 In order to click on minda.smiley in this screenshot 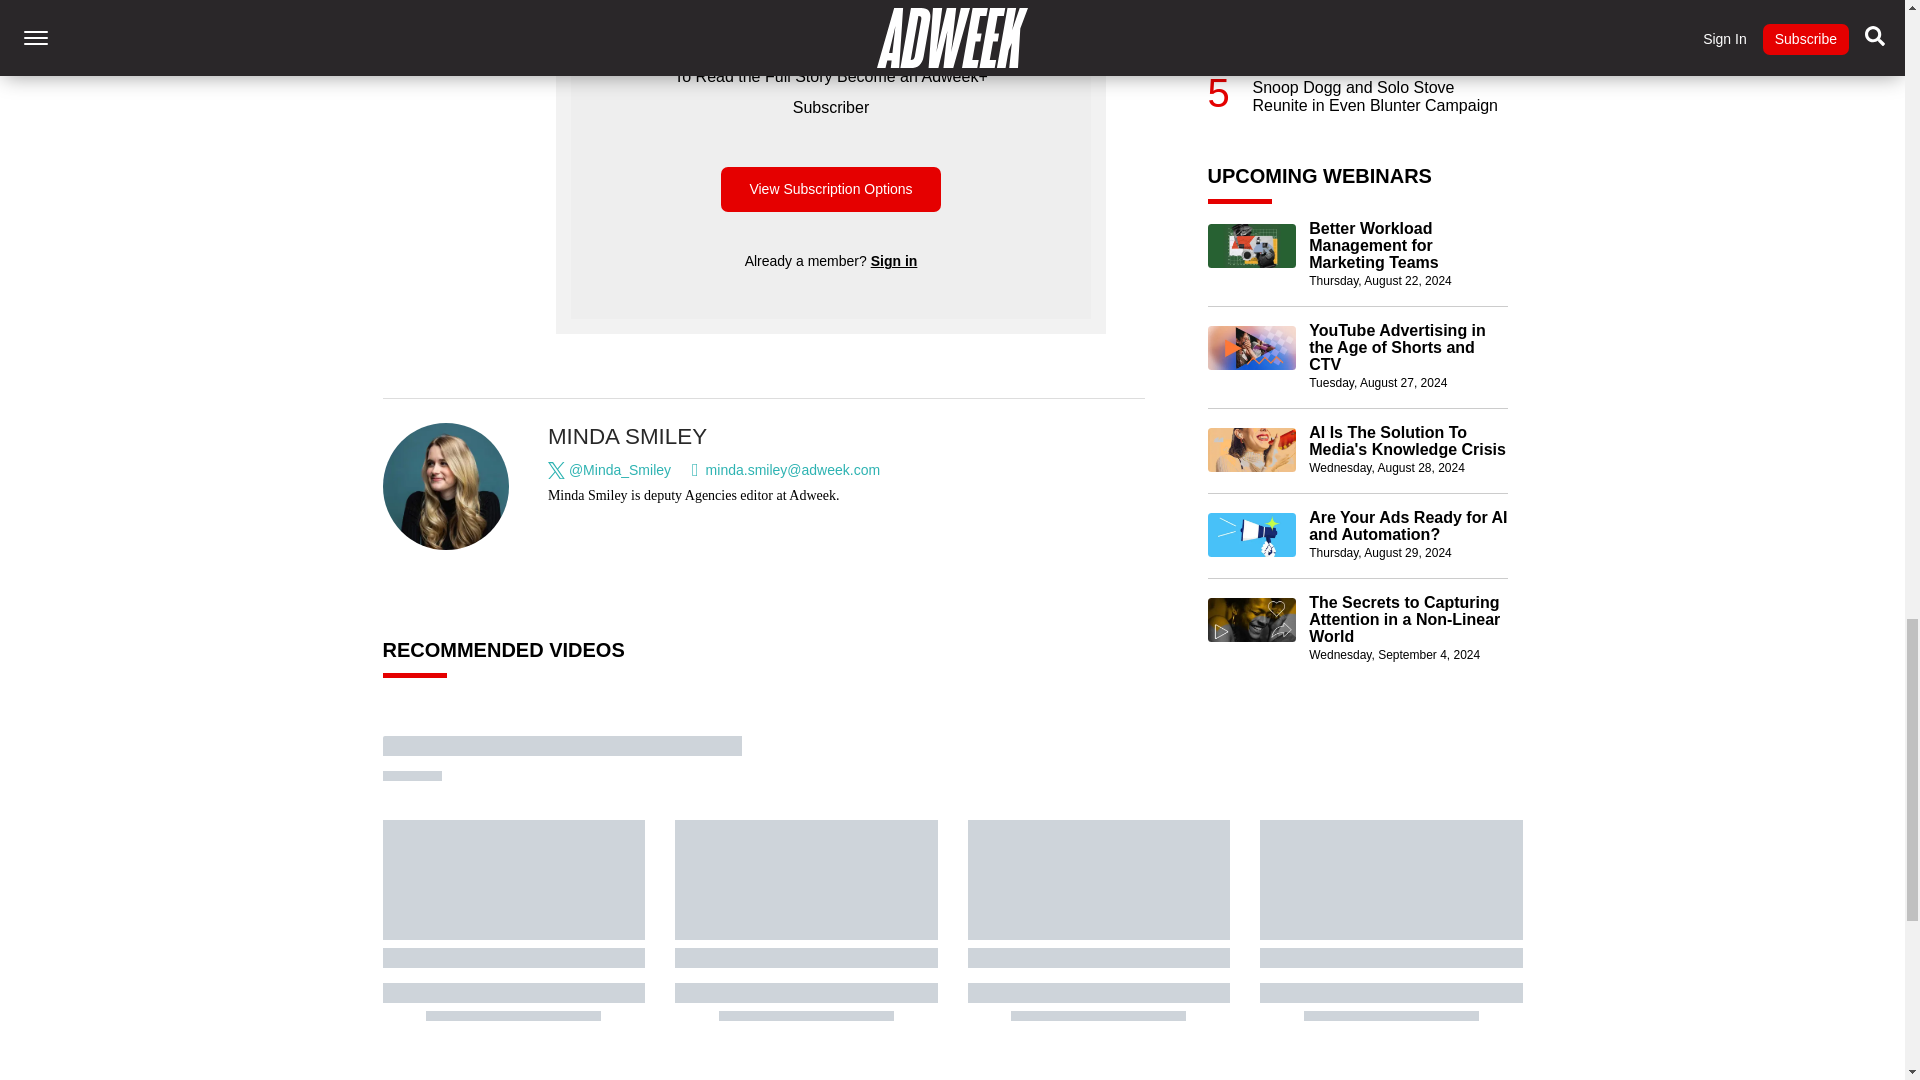, I will do `click(446, 486)`.